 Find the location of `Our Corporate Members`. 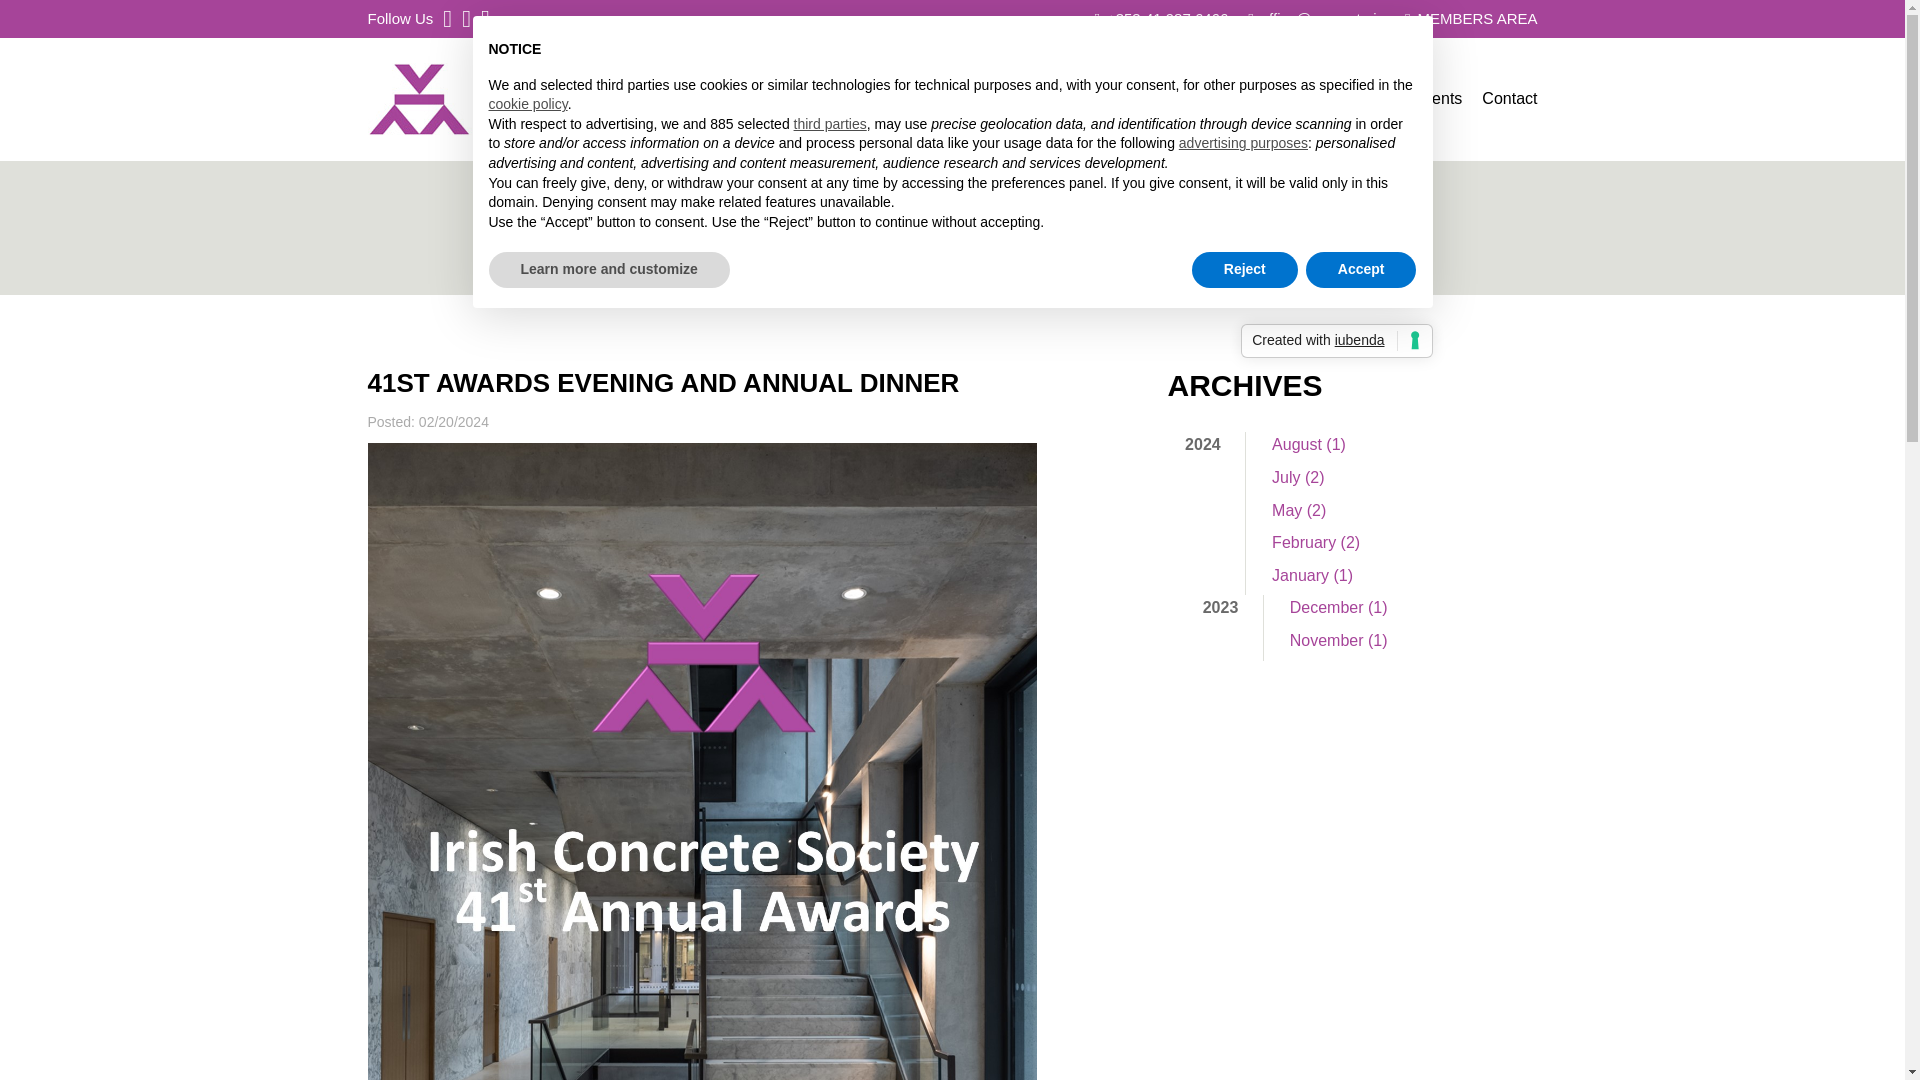

Our Corporate Members is located at coordinates (984, 278).